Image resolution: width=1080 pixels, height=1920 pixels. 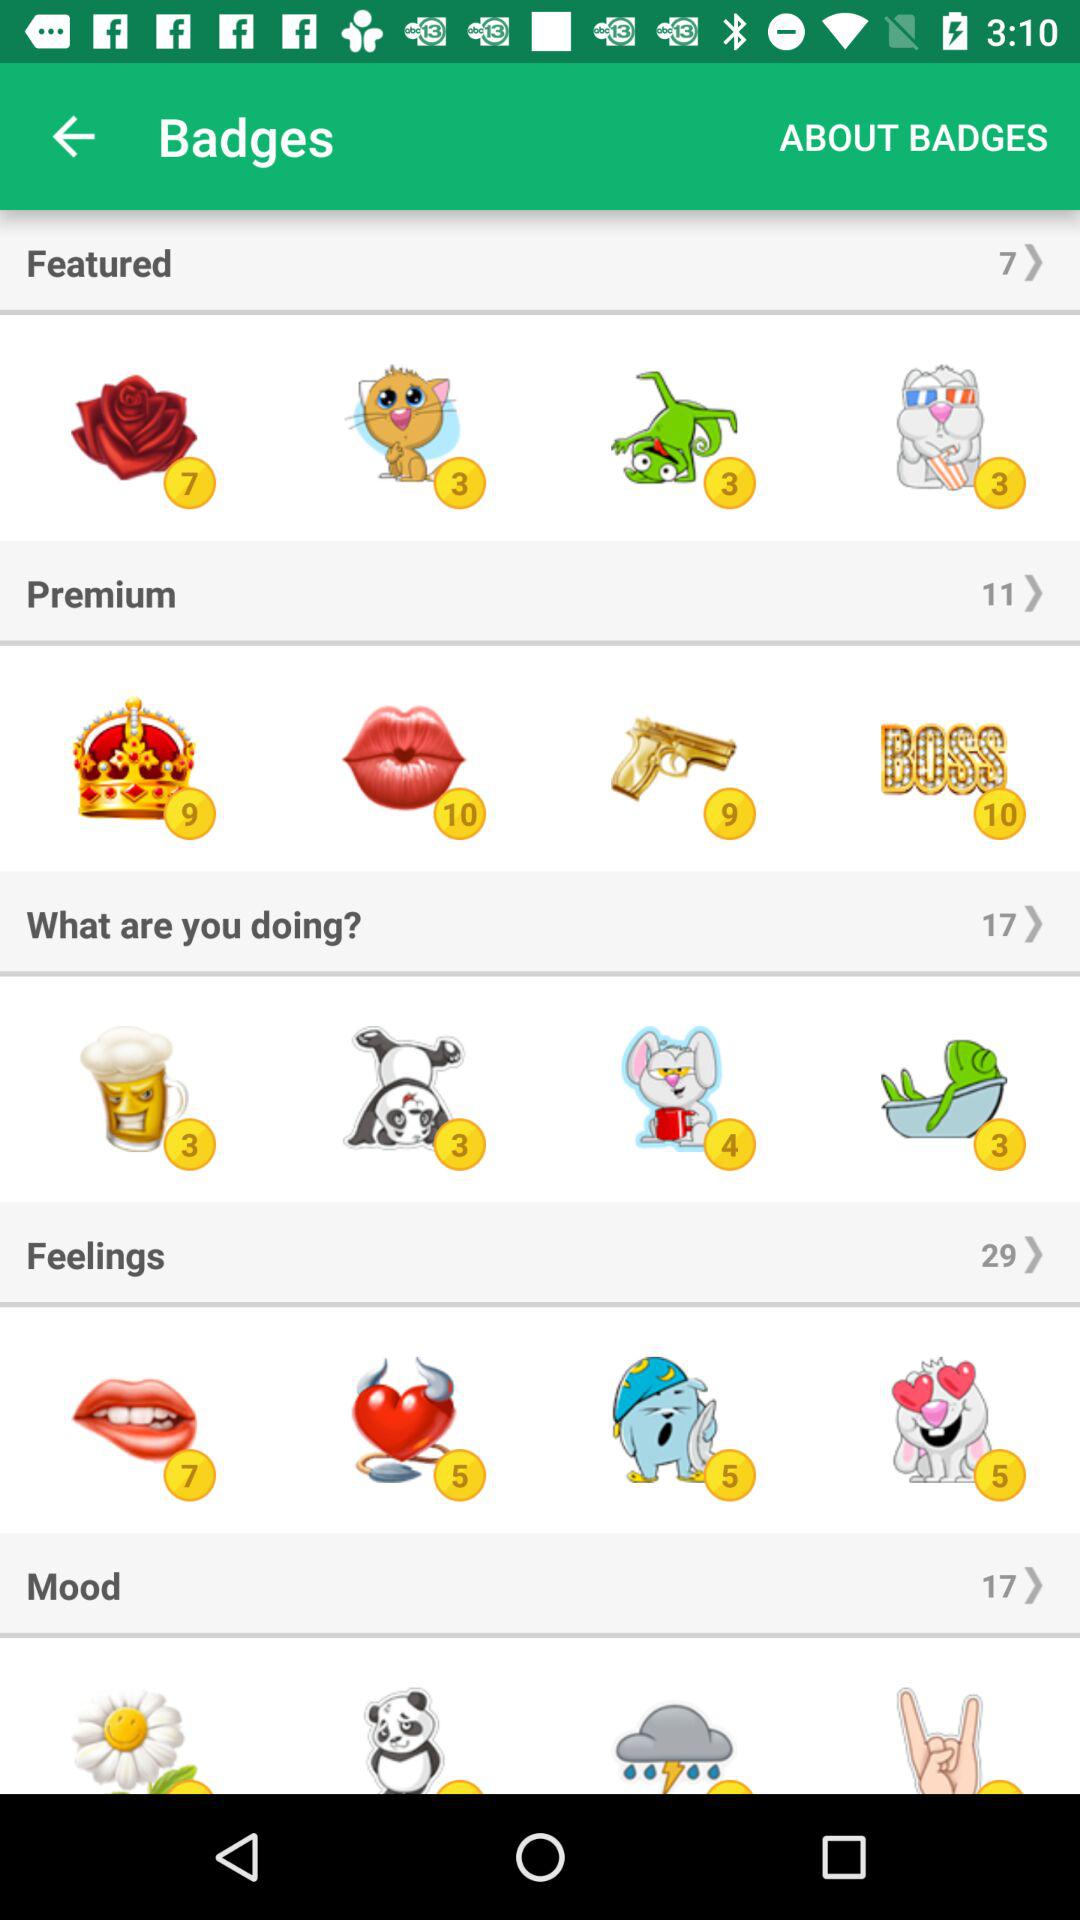 What do you see at coordinates (73, 136) in the screenshot?
I see `tap item next to badges app` at bounding box center [73, 136].